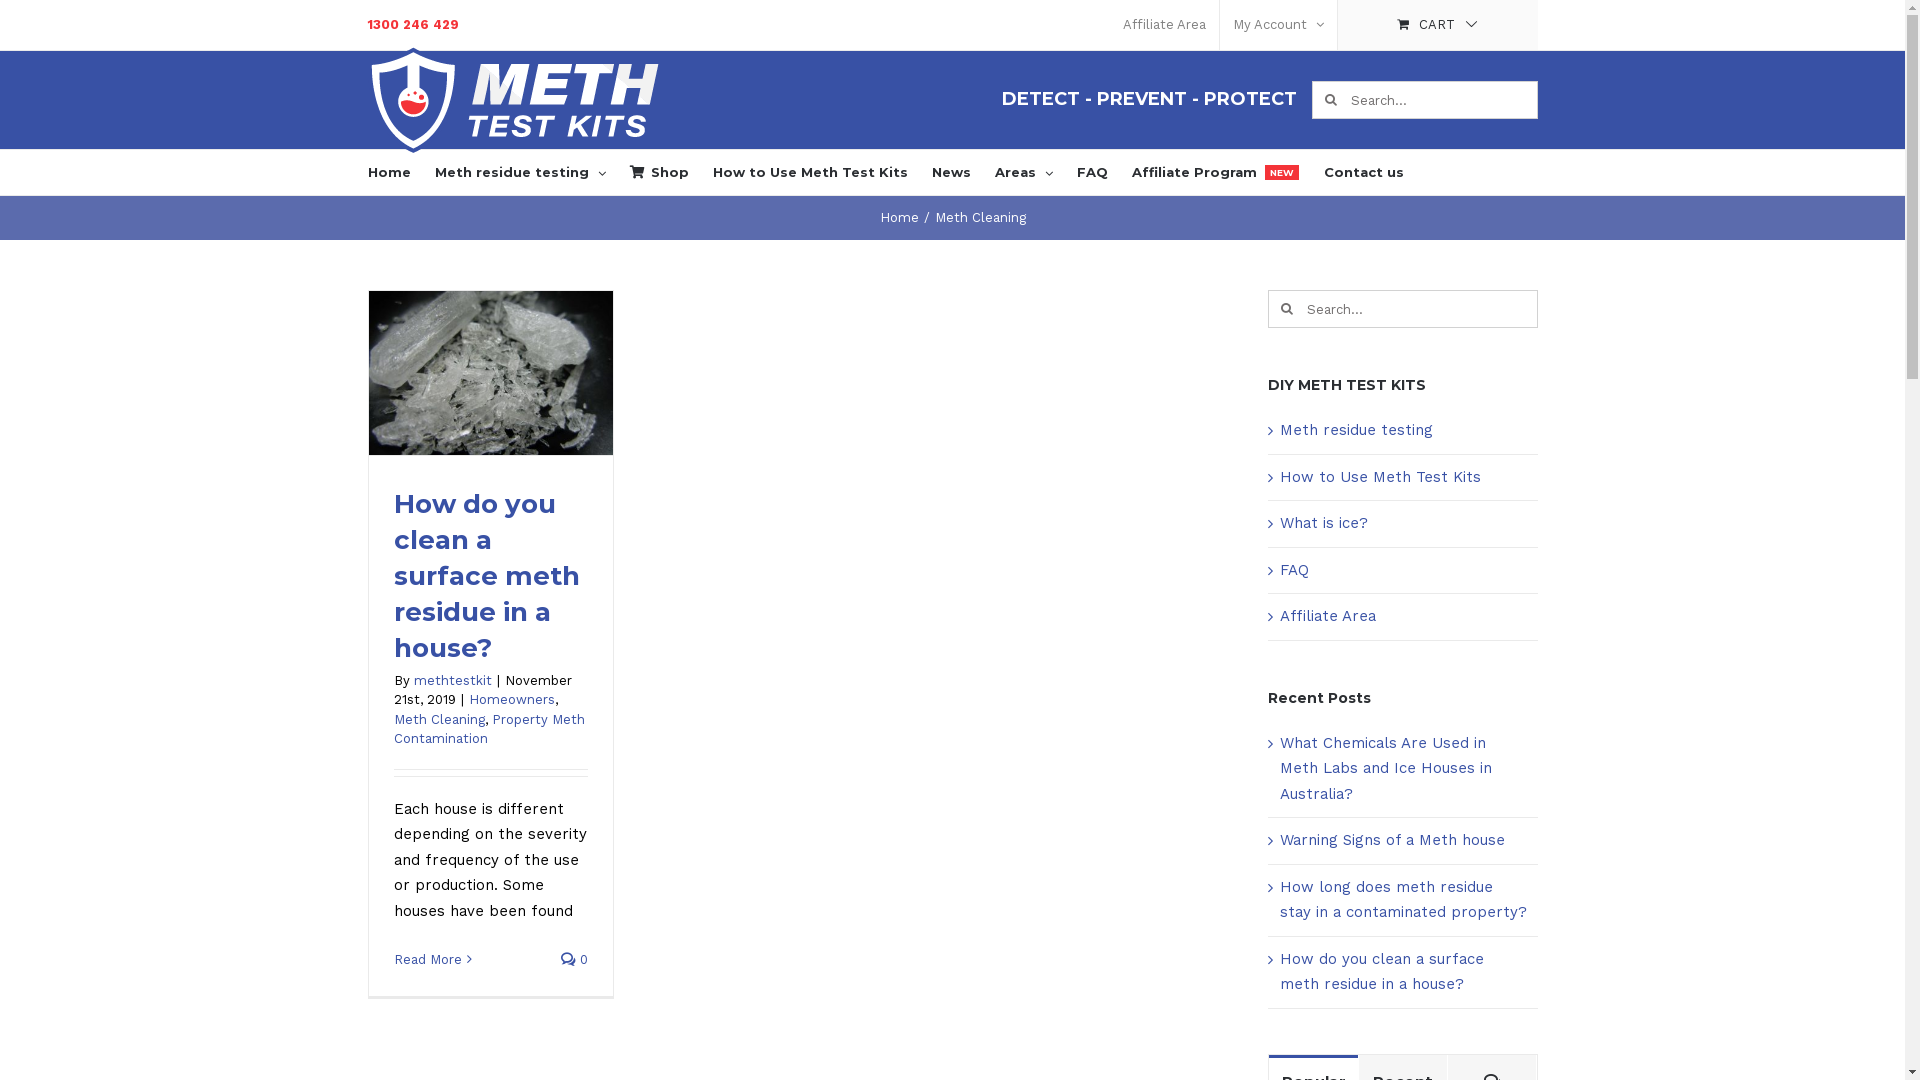  I want to click on Home, so click(390, 172).